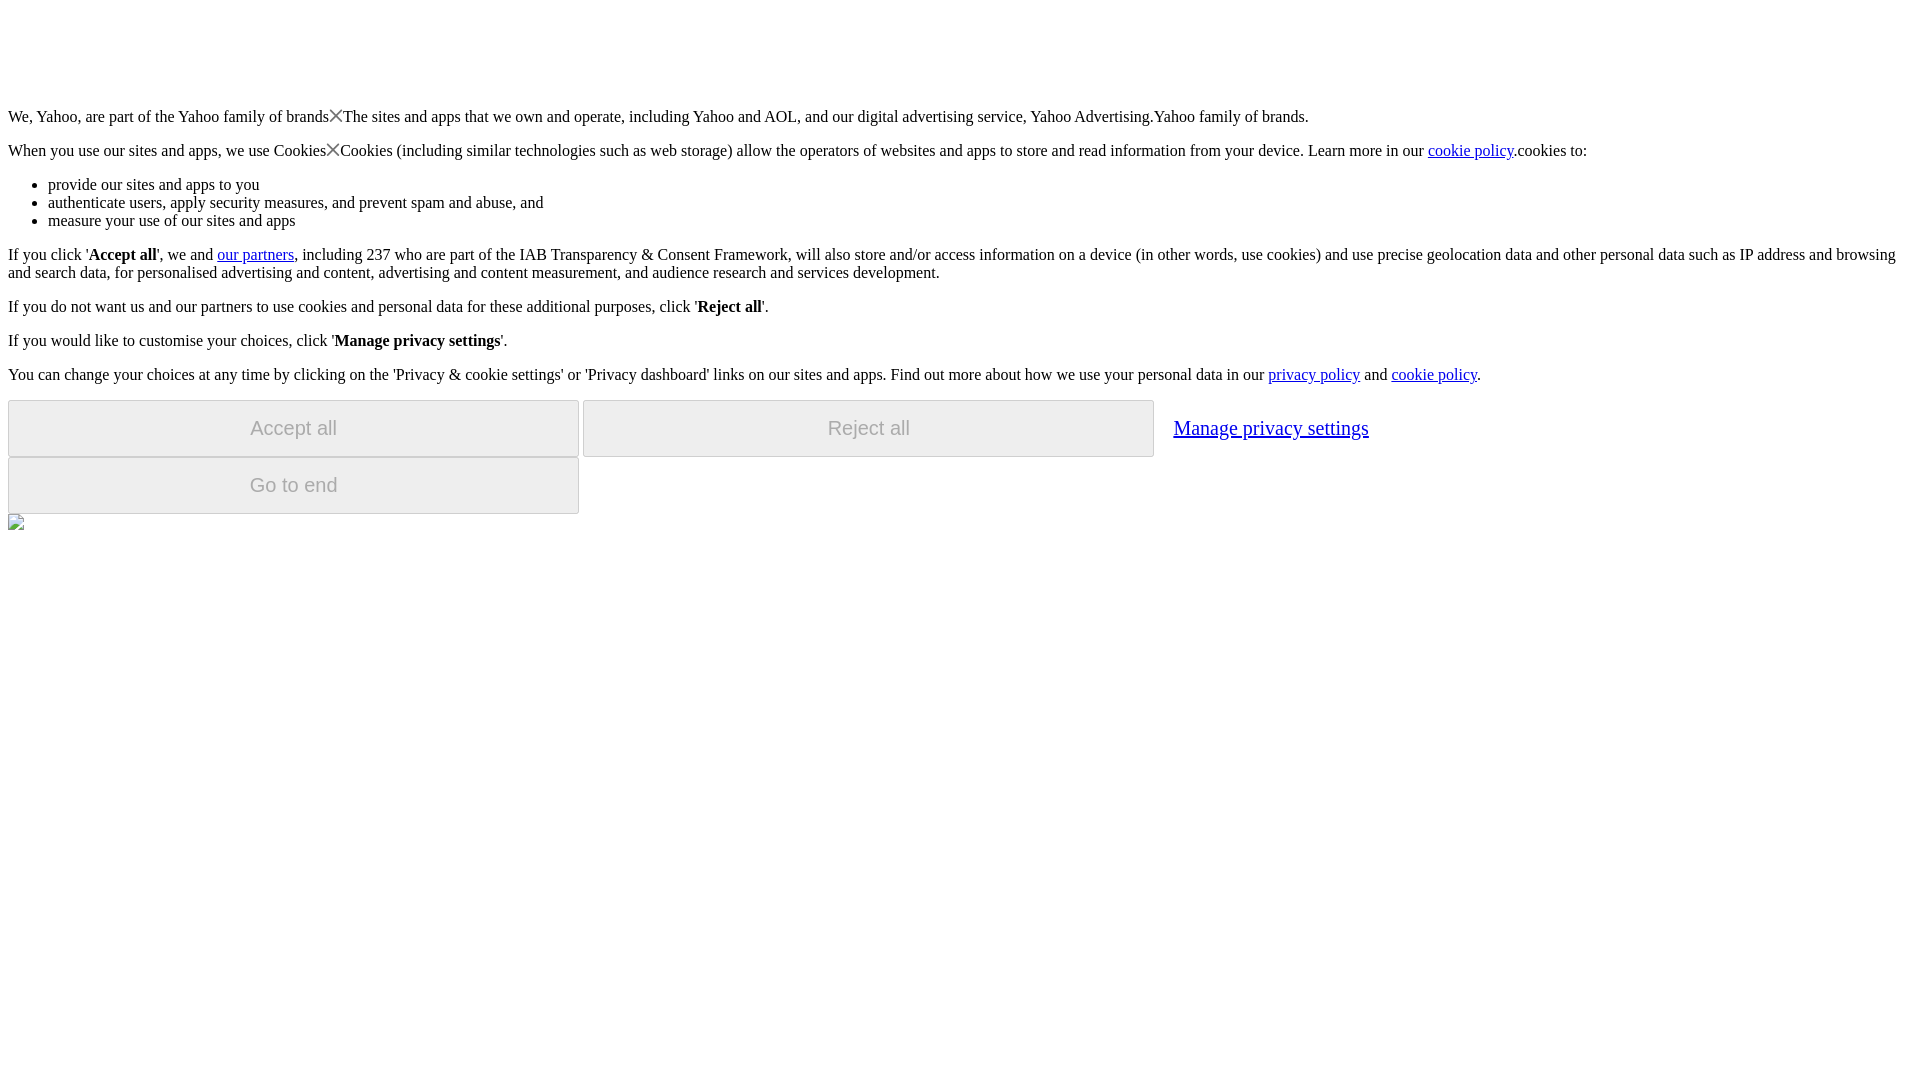 This screenshot has width=1920, height=1080. What do you see at coordinates (868, 428) in the screenshot?
I see `Reject all` at bounding box center [868, 428].